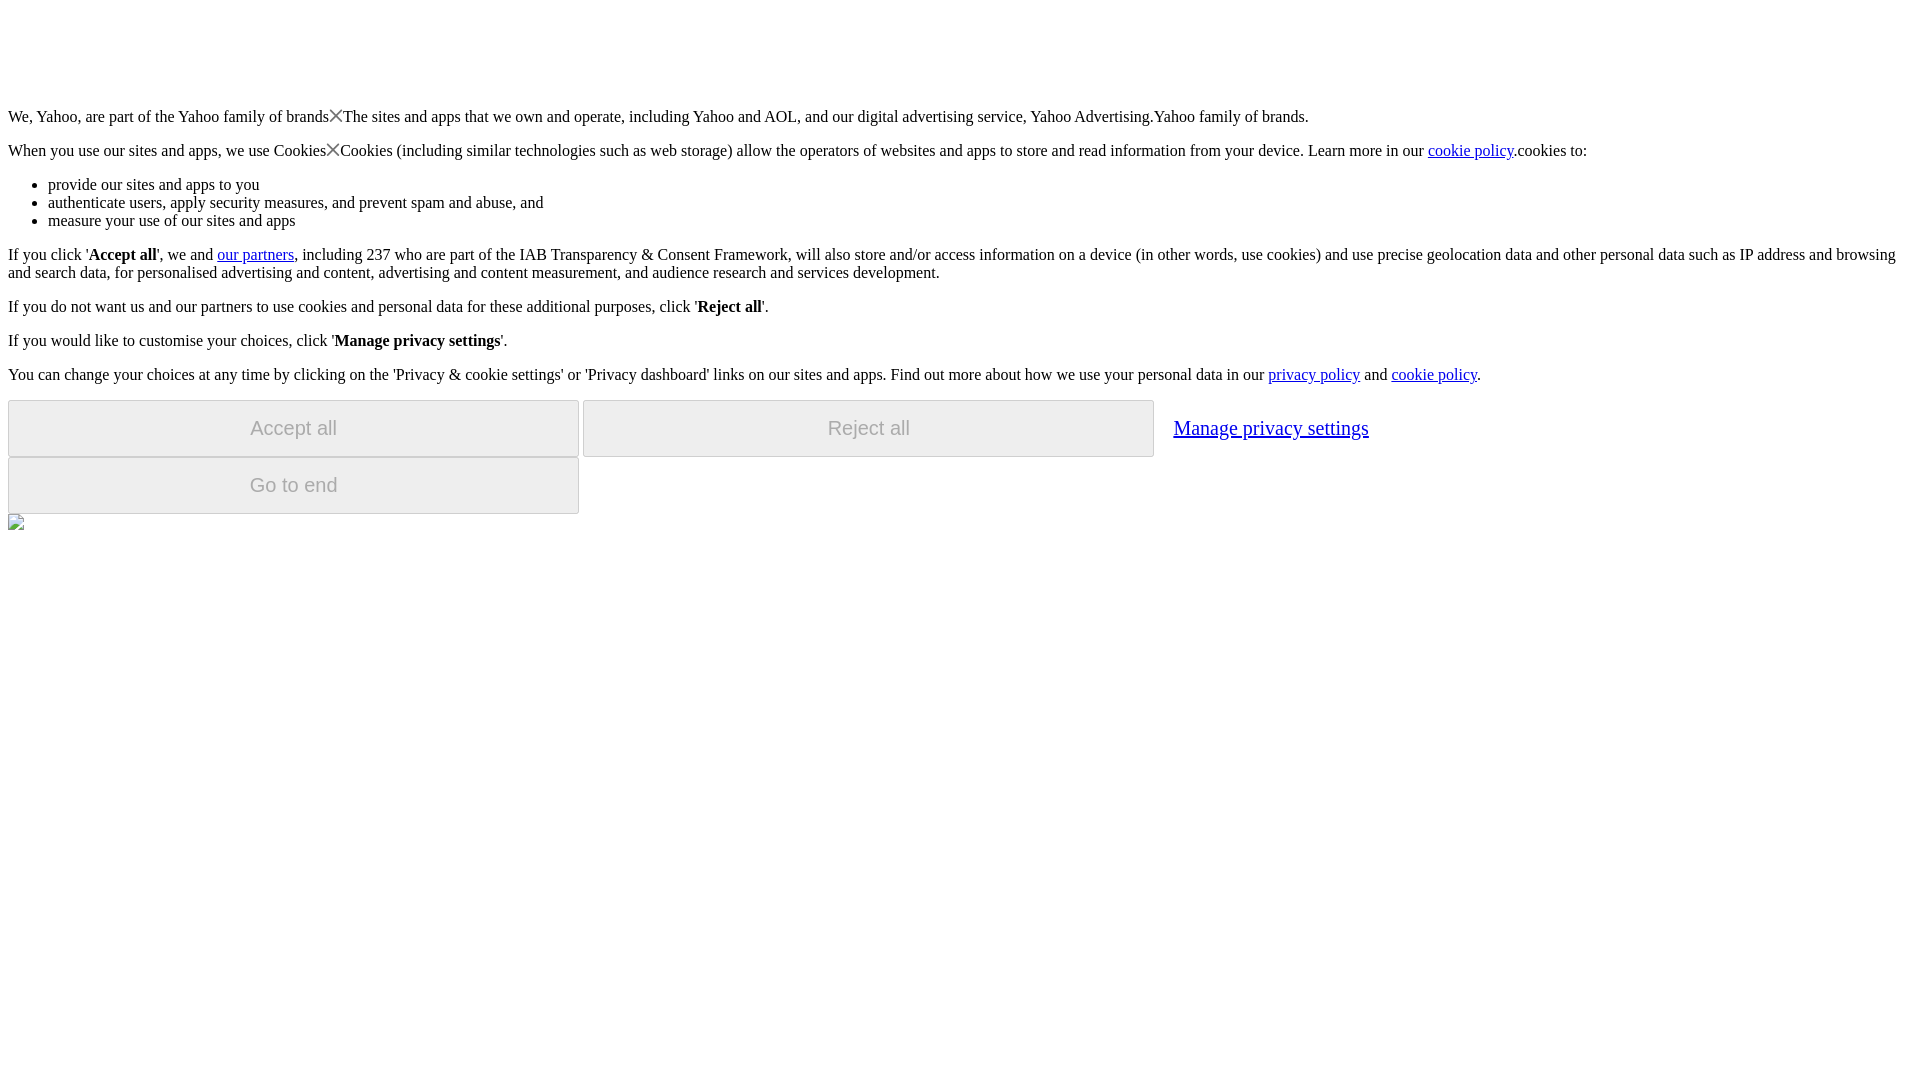 This screenshot has width=1920, height=1080. What do you see at coordinates (868, 428) in the screenshot?
I see `Reject all` at bounding box center [868, 428].